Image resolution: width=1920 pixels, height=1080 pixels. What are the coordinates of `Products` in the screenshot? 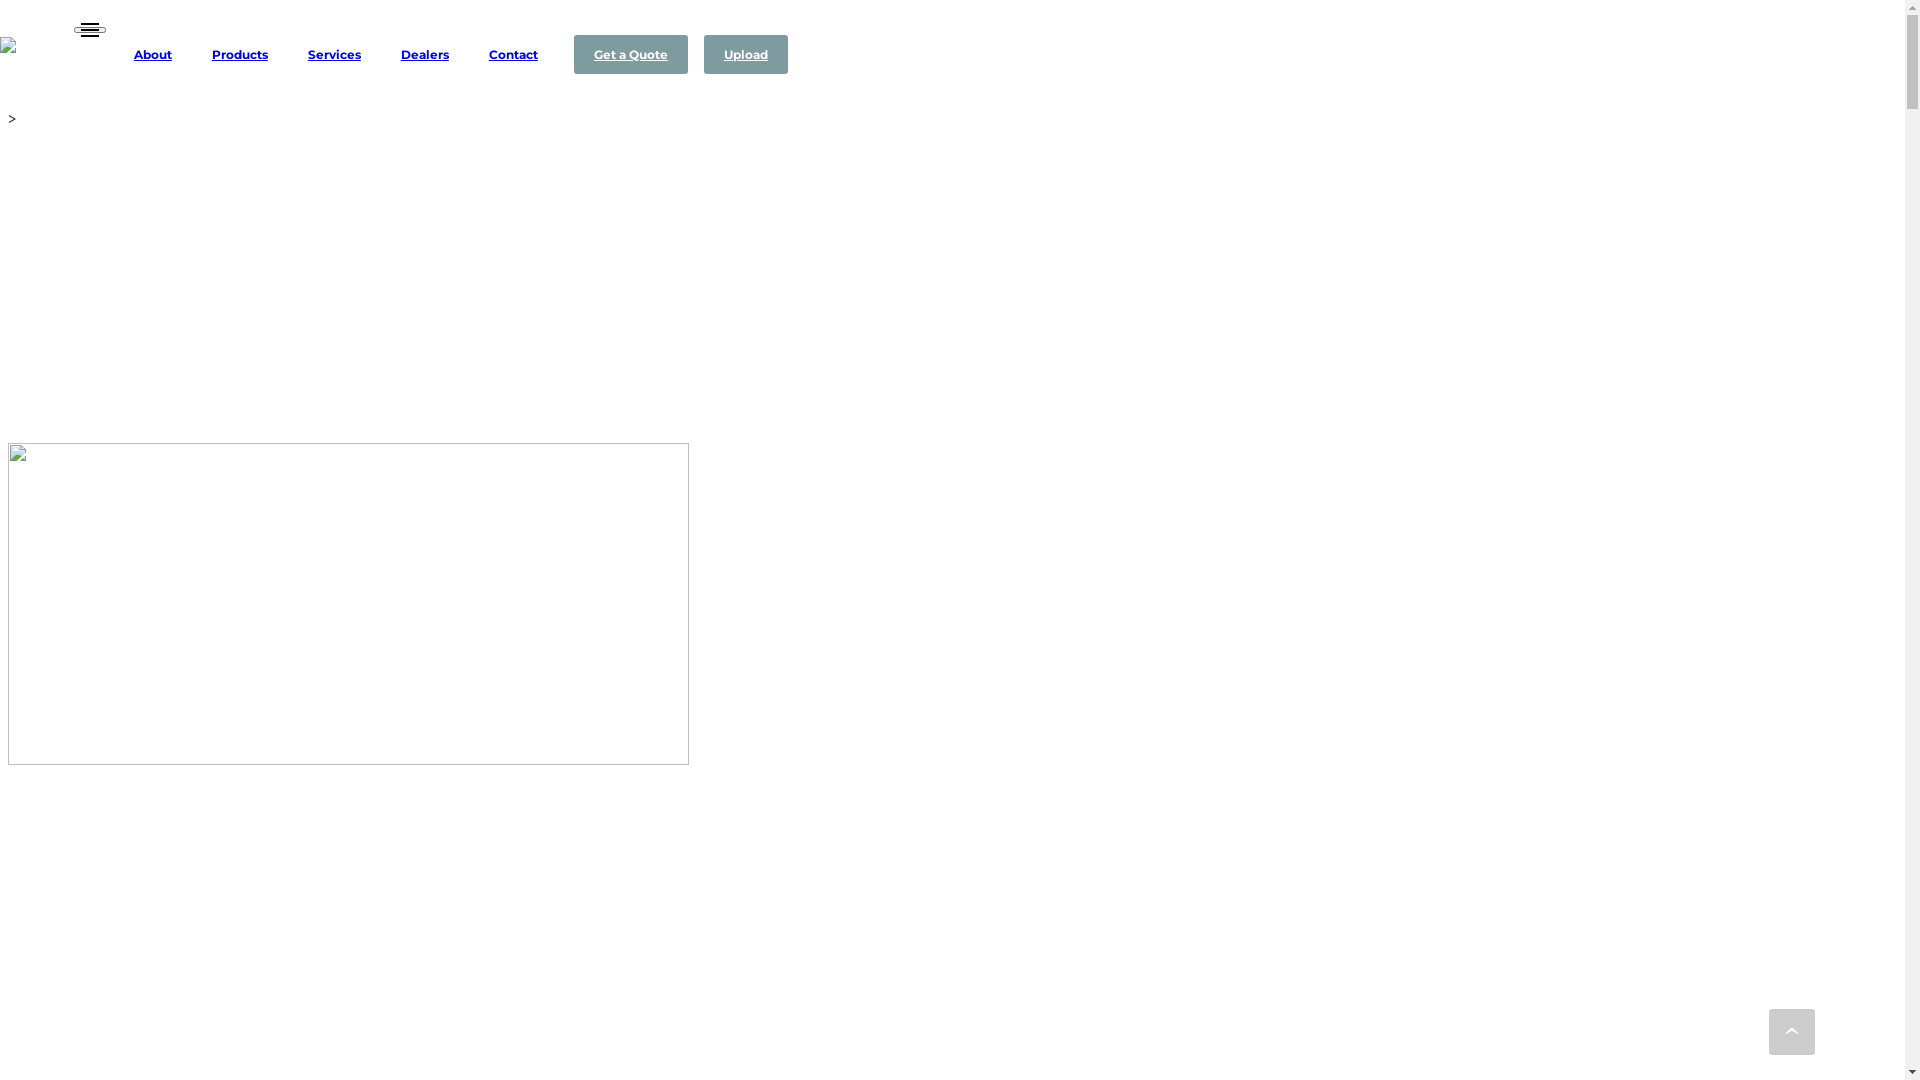 It's located at (240, 54).